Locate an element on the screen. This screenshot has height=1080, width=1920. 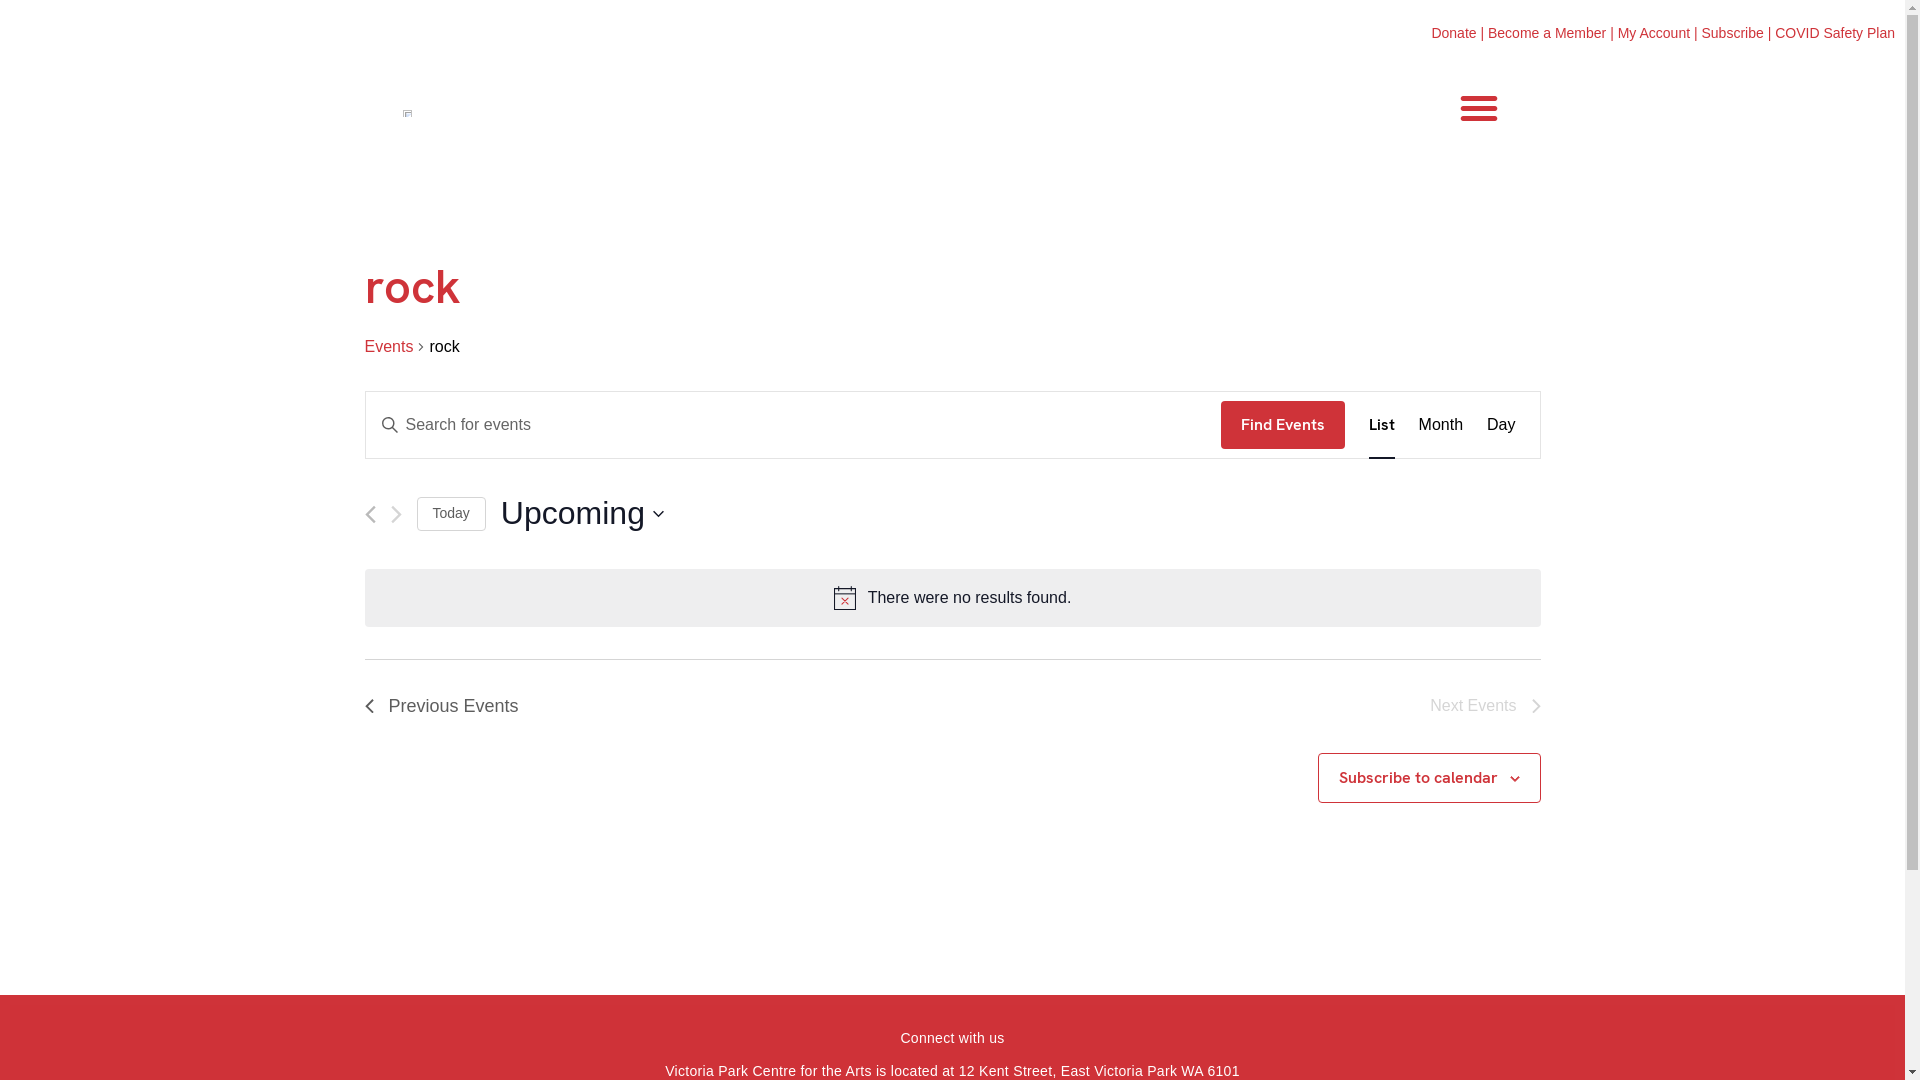
Next Events is located at coordinates (396, 514).